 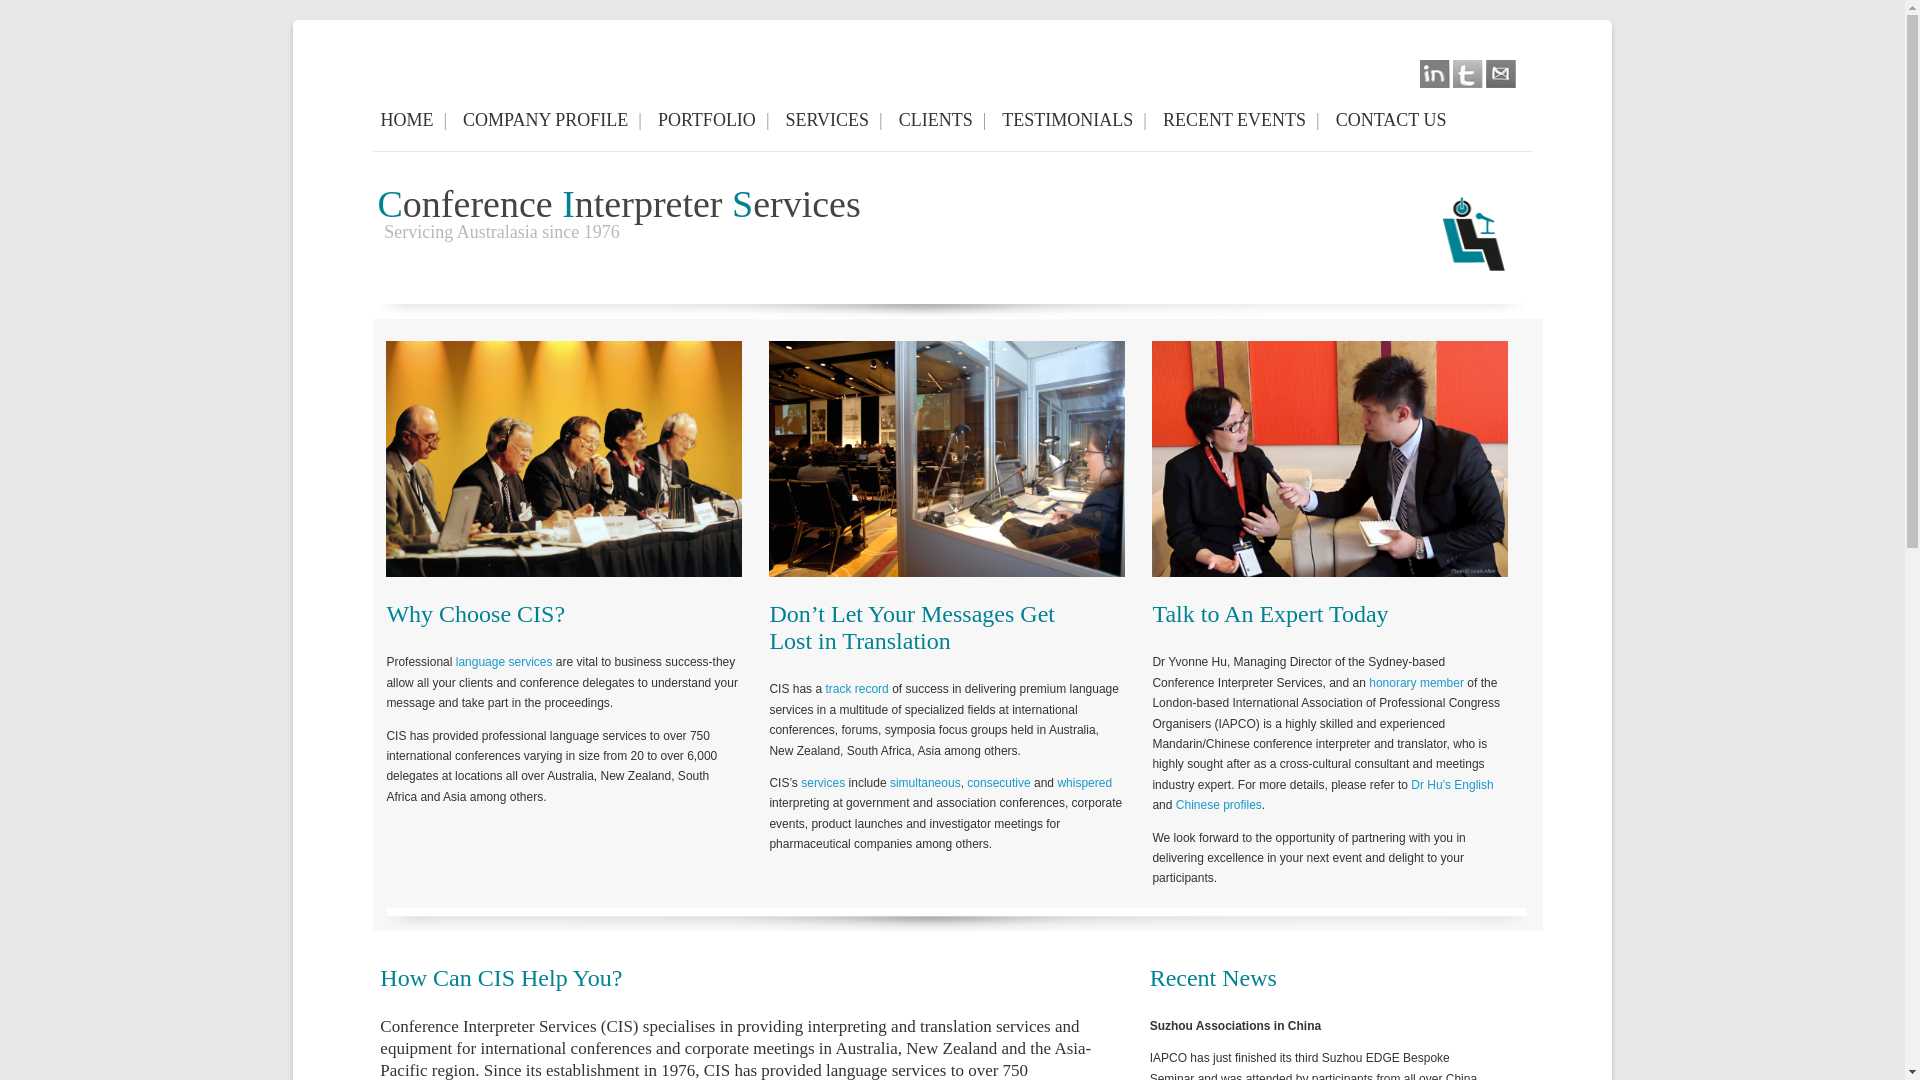 I want to click on language services, so click(x=504, y=662).